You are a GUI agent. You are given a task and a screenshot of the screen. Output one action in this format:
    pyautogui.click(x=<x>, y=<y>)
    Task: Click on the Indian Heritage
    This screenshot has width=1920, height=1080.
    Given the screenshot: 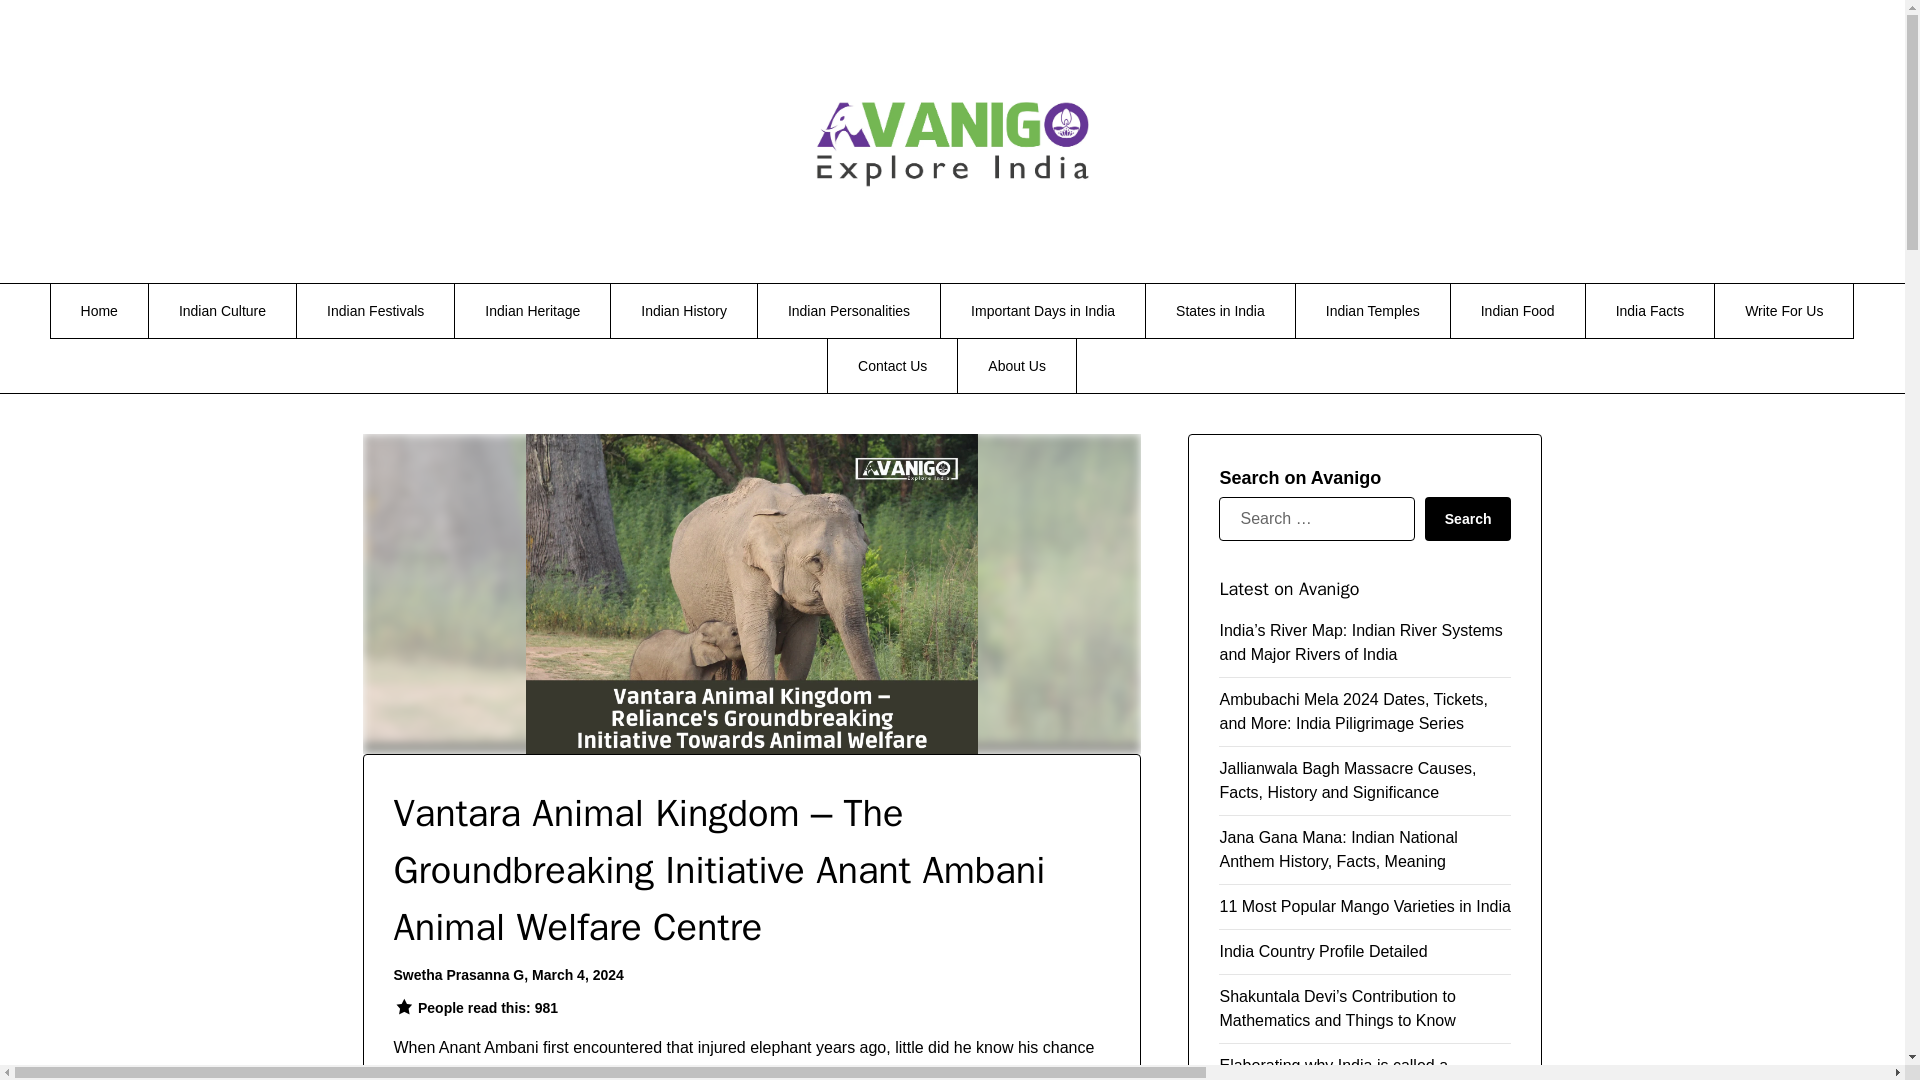 What is the action you would take?
    pyautogui.click(x=532, y=311)
    